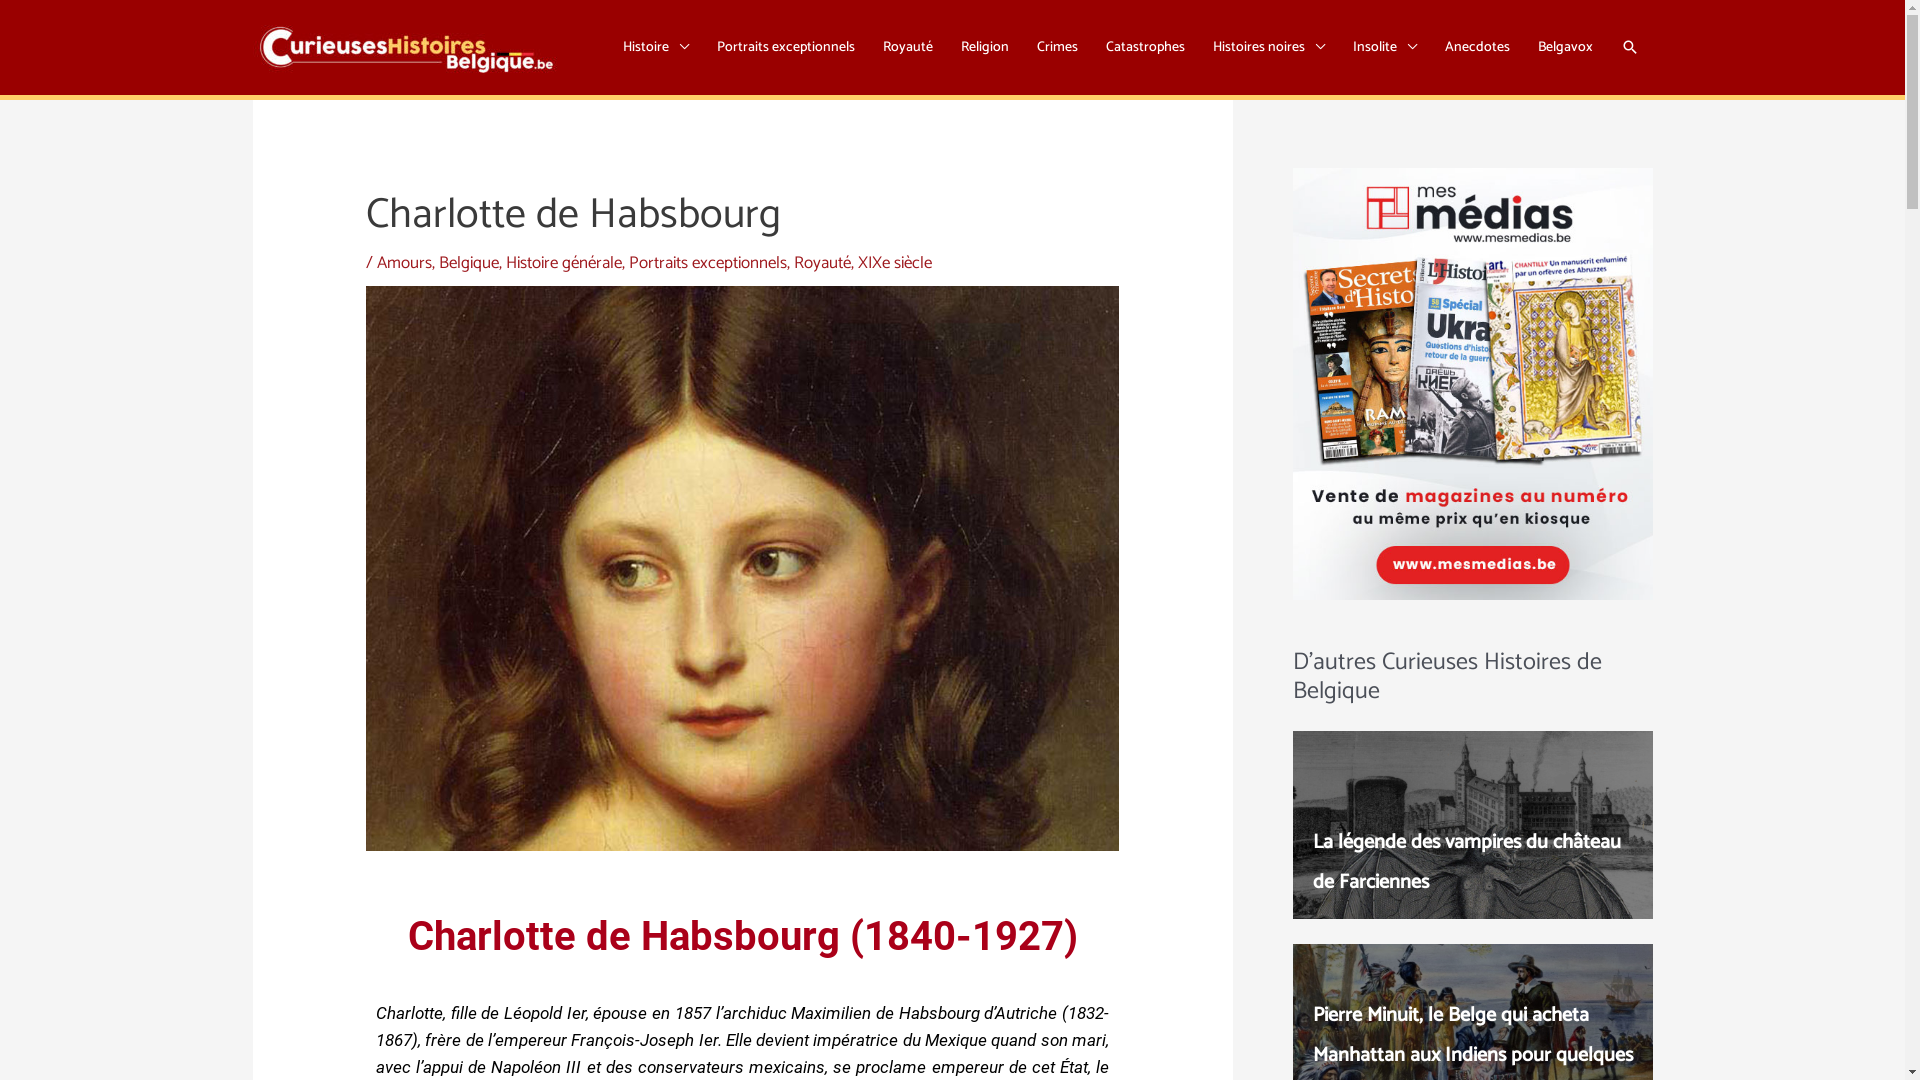 This screenshot has height=1080, width=1920. What do you see at coordinates (469, 263) in the screenshot?
I see `Belgique` at bounding box center [469, 263].